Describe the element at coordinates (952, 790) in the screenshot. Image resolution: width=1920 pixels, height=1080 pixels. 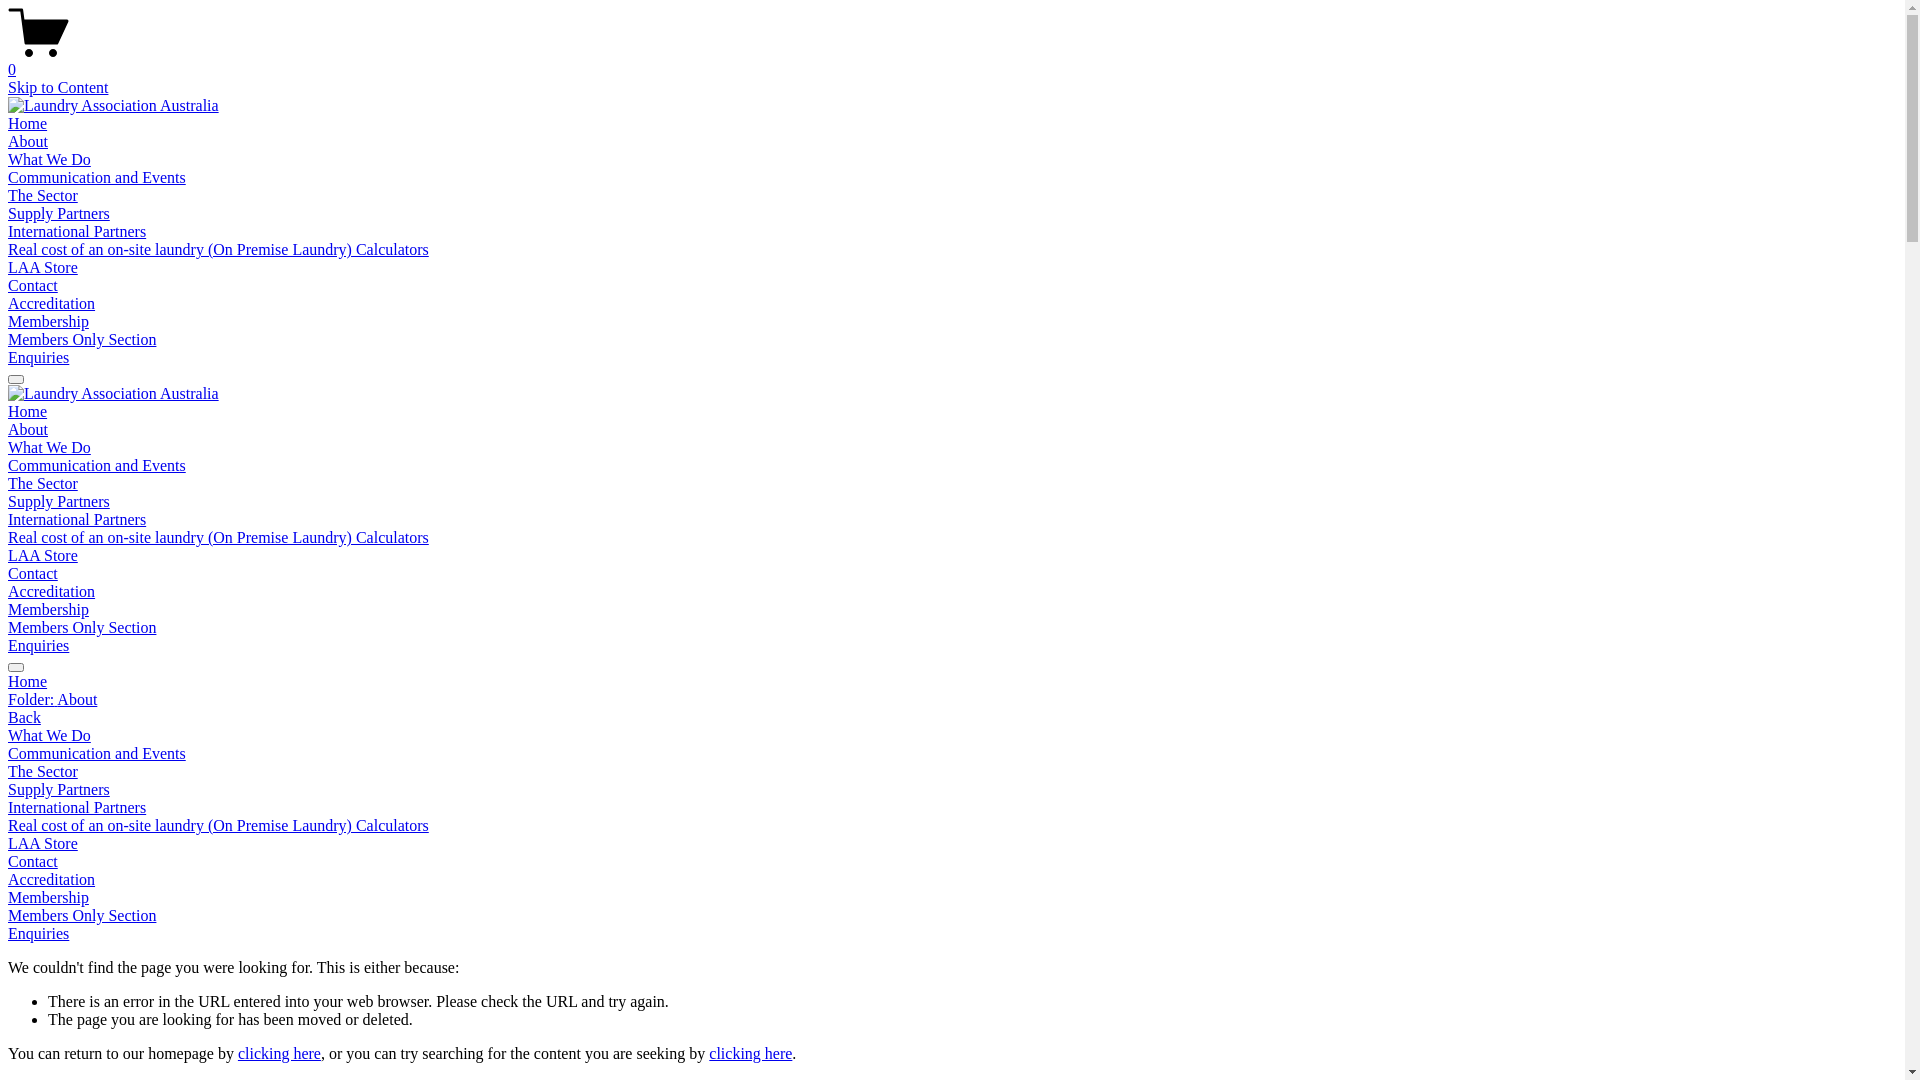
I see `Supply Partners` at that location.